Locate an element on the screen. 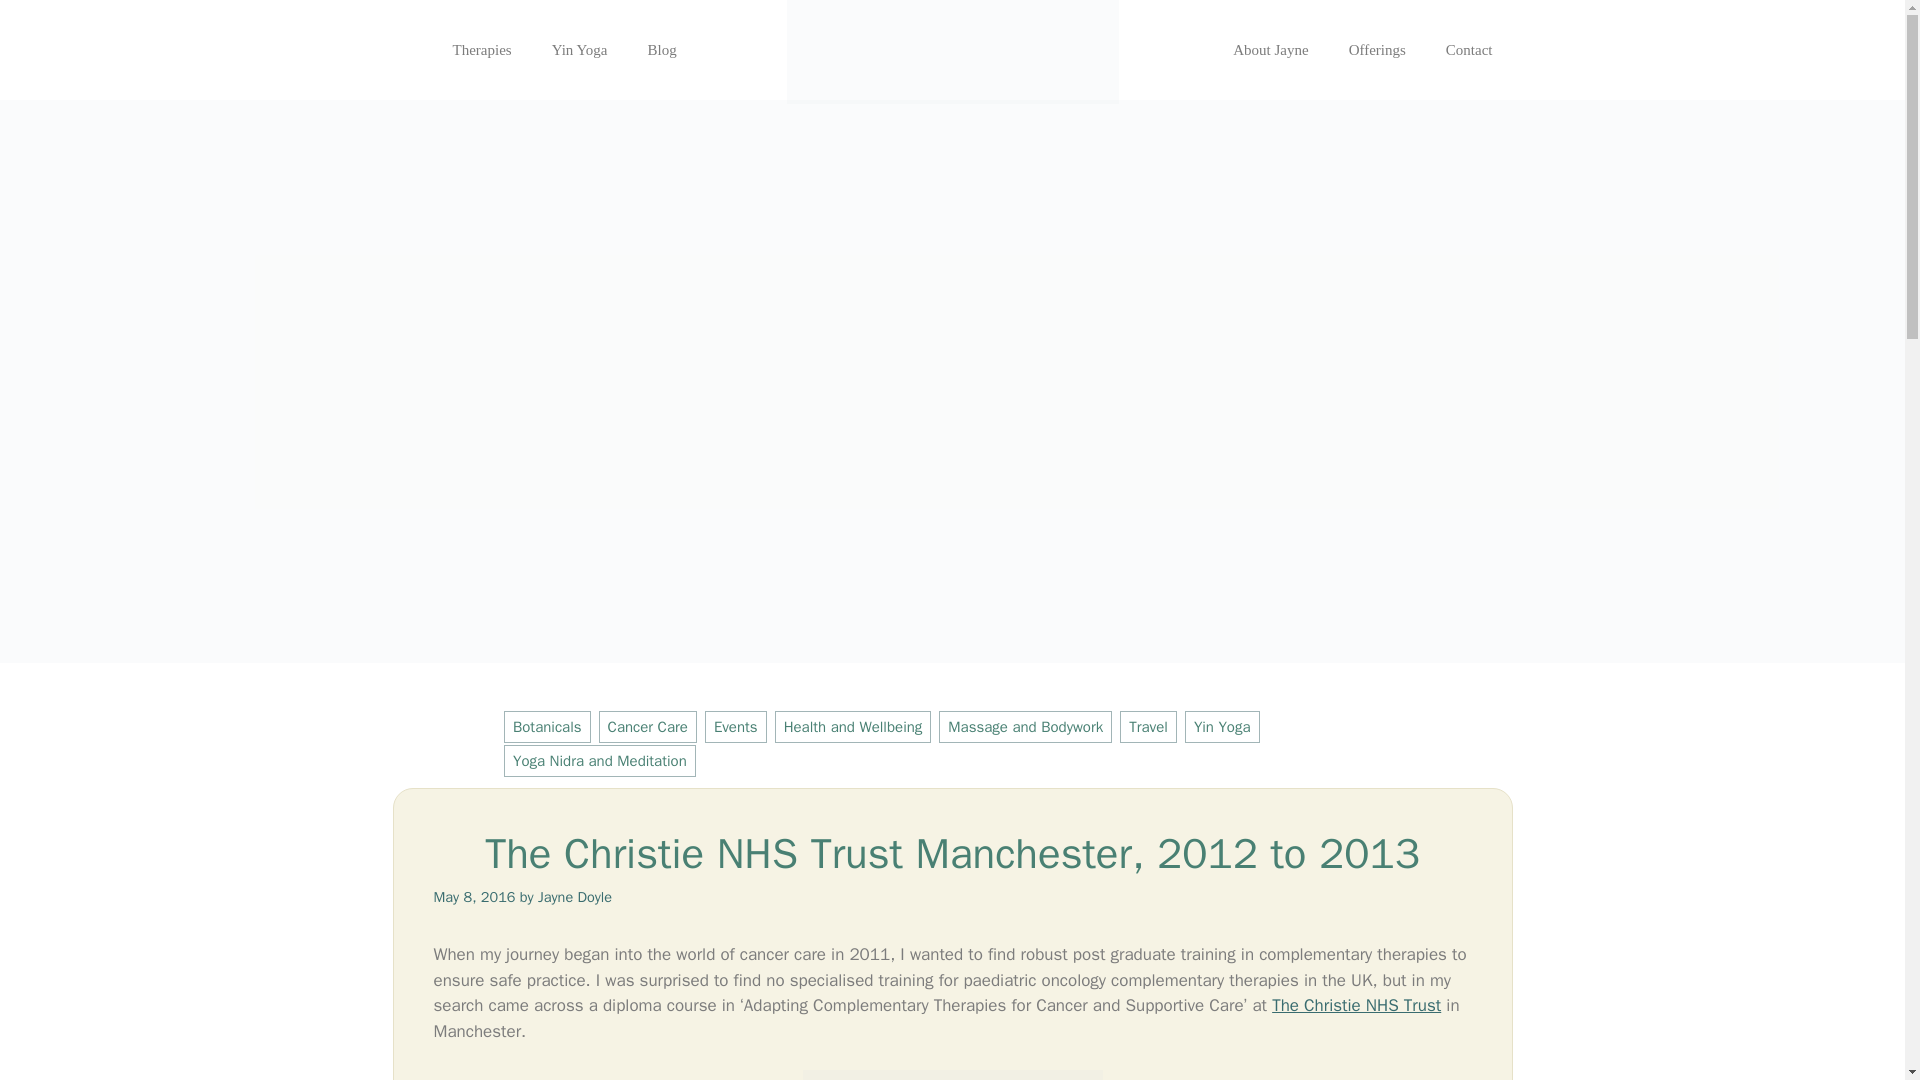 The height and width of the screenshot is (1080, 1920). Offerings is located at coordinates (1377, 50).